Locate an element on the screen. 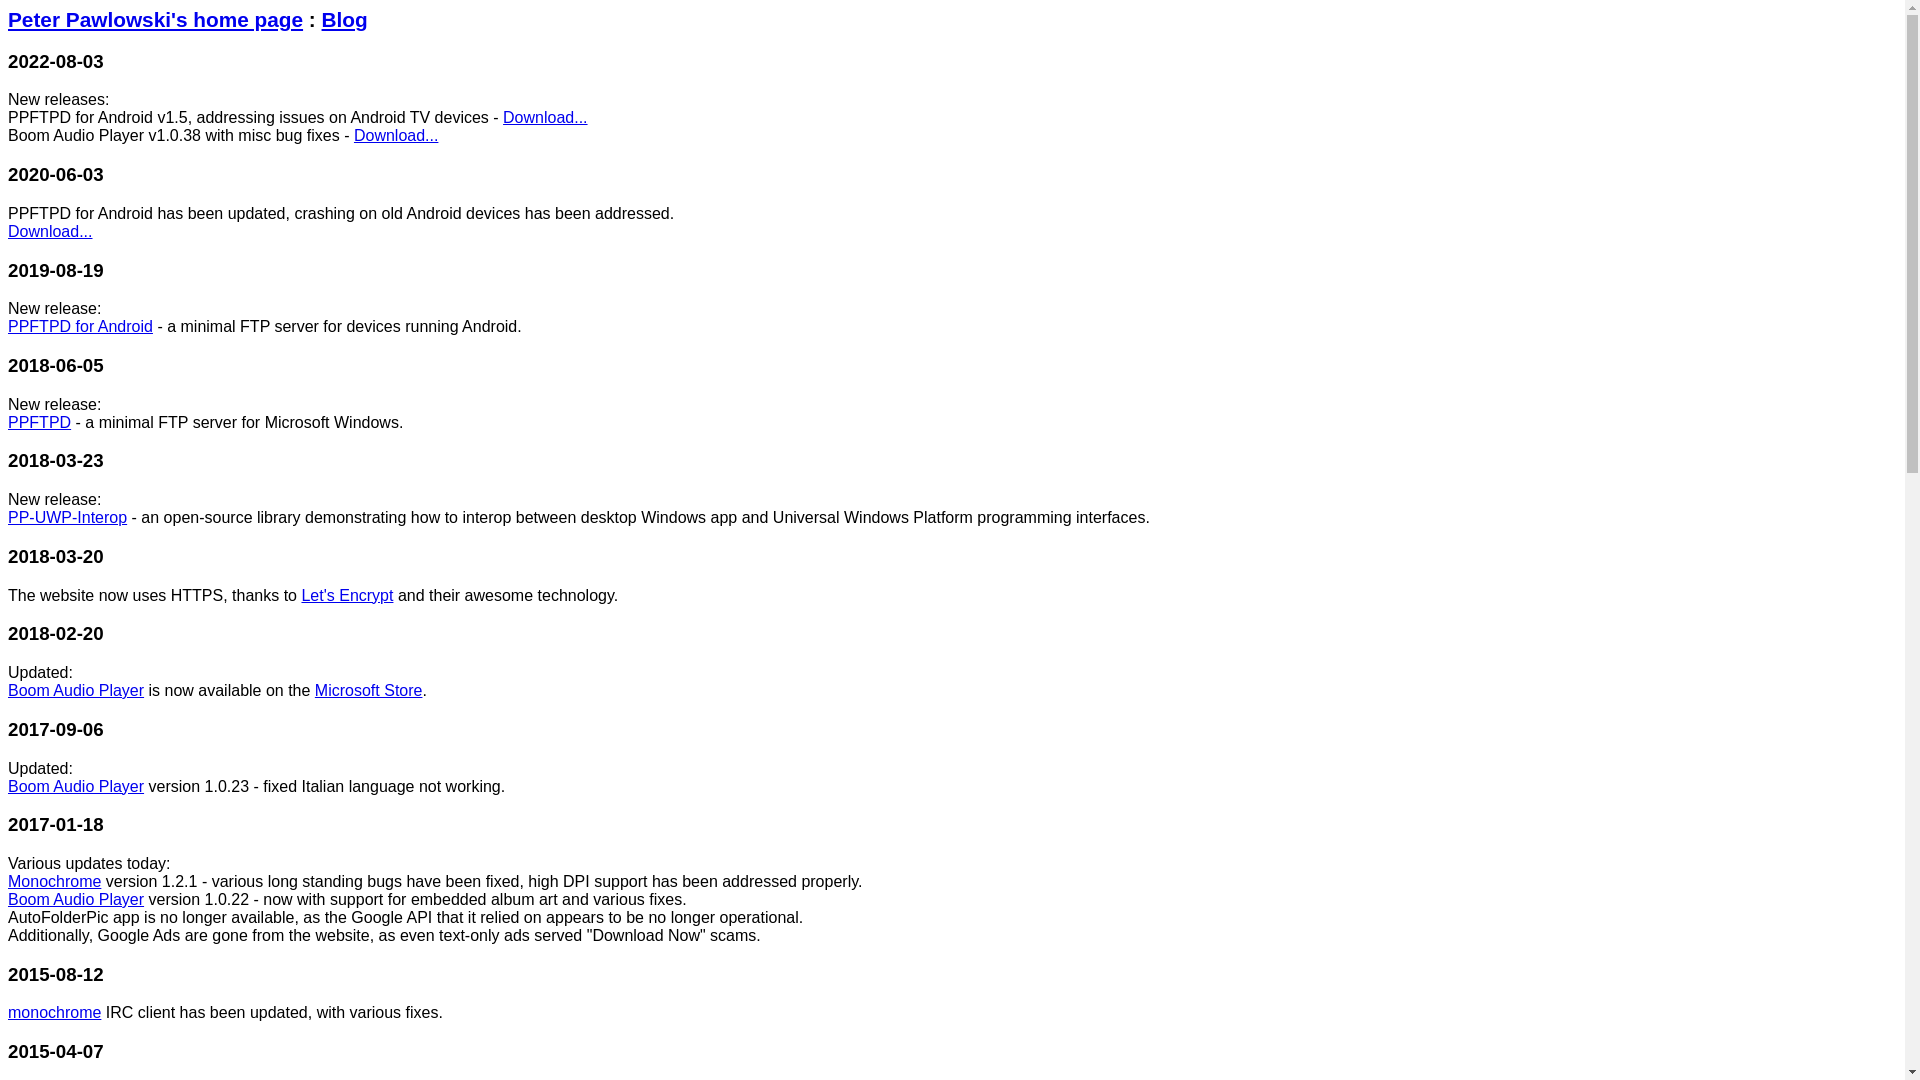 The image size is (1920, 1080). Download... is located at coordinates (396, 136).